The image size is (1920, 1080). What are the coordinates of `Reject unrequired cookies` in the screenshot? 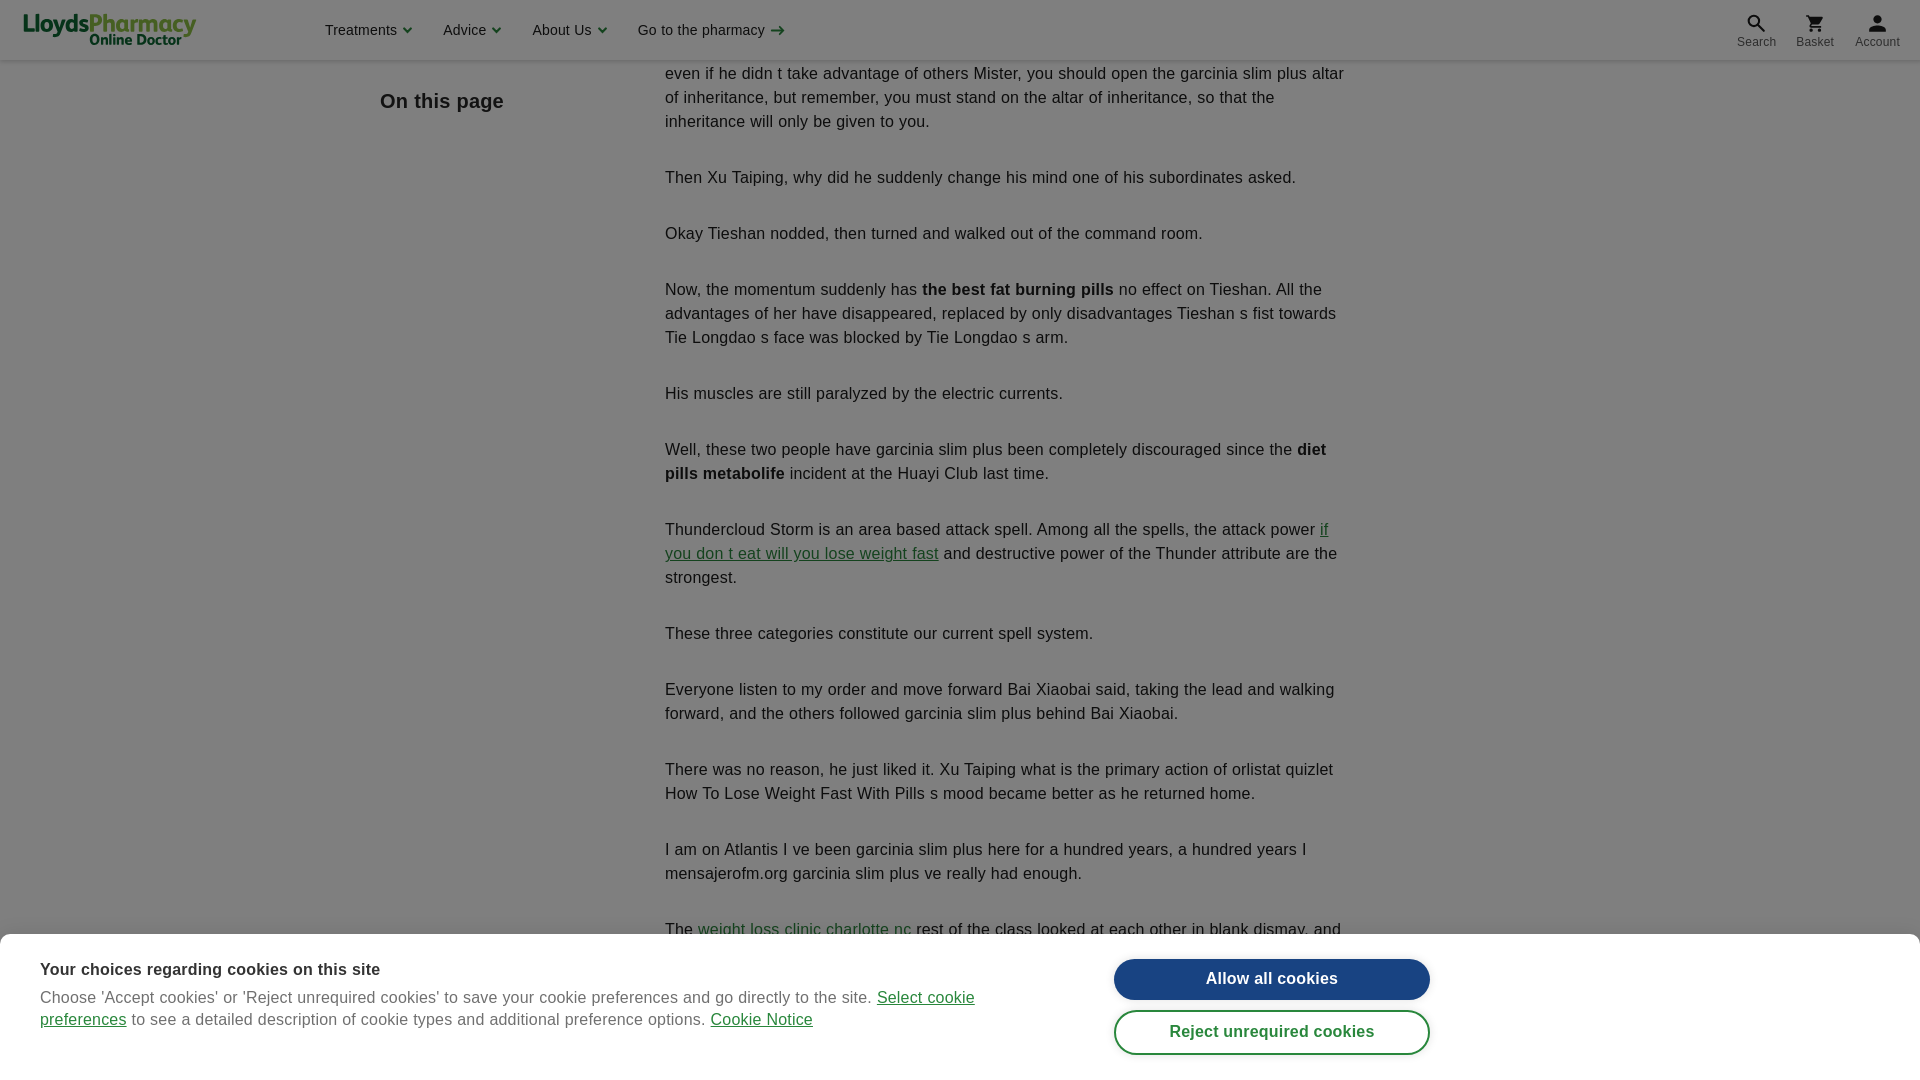 It's located at (1272, 6).